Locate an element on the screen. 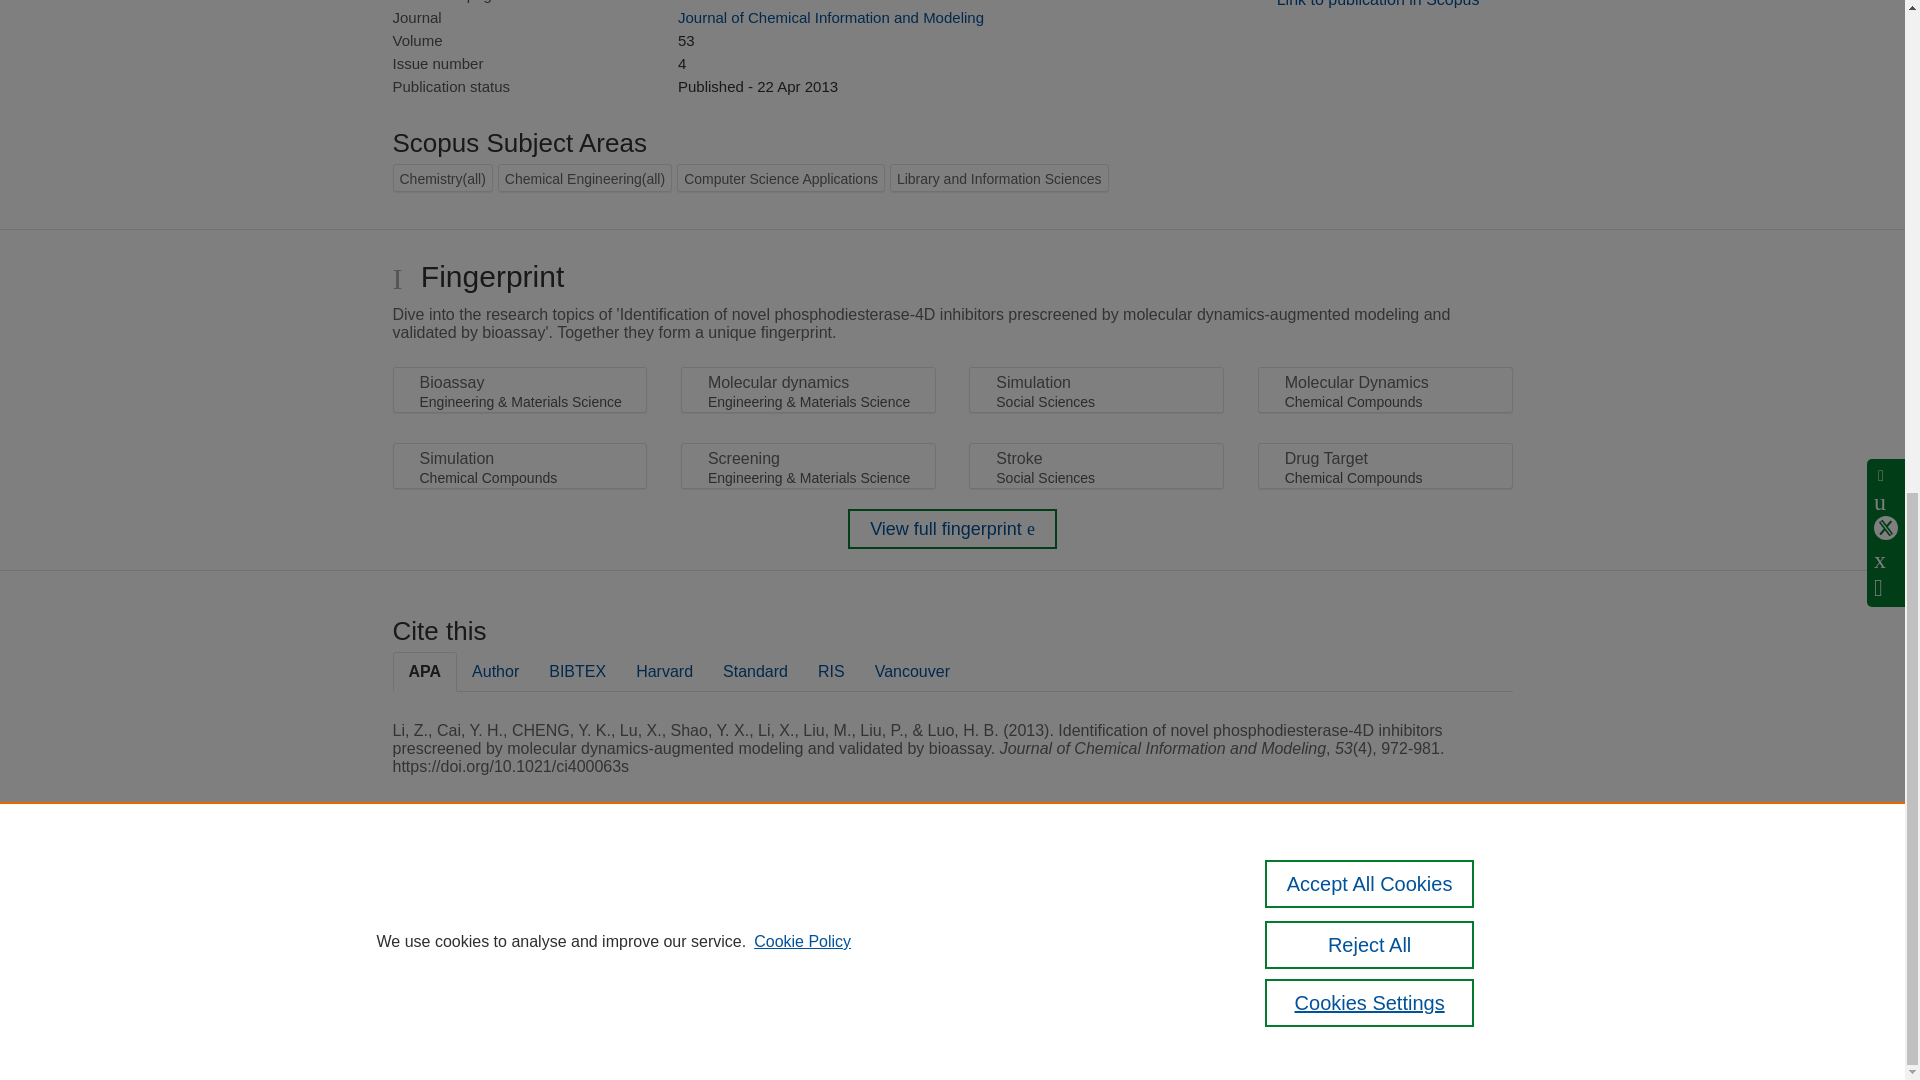 The height and width of the screenshot is (1080, 1920). Pure is located at coordinates (478, 906).